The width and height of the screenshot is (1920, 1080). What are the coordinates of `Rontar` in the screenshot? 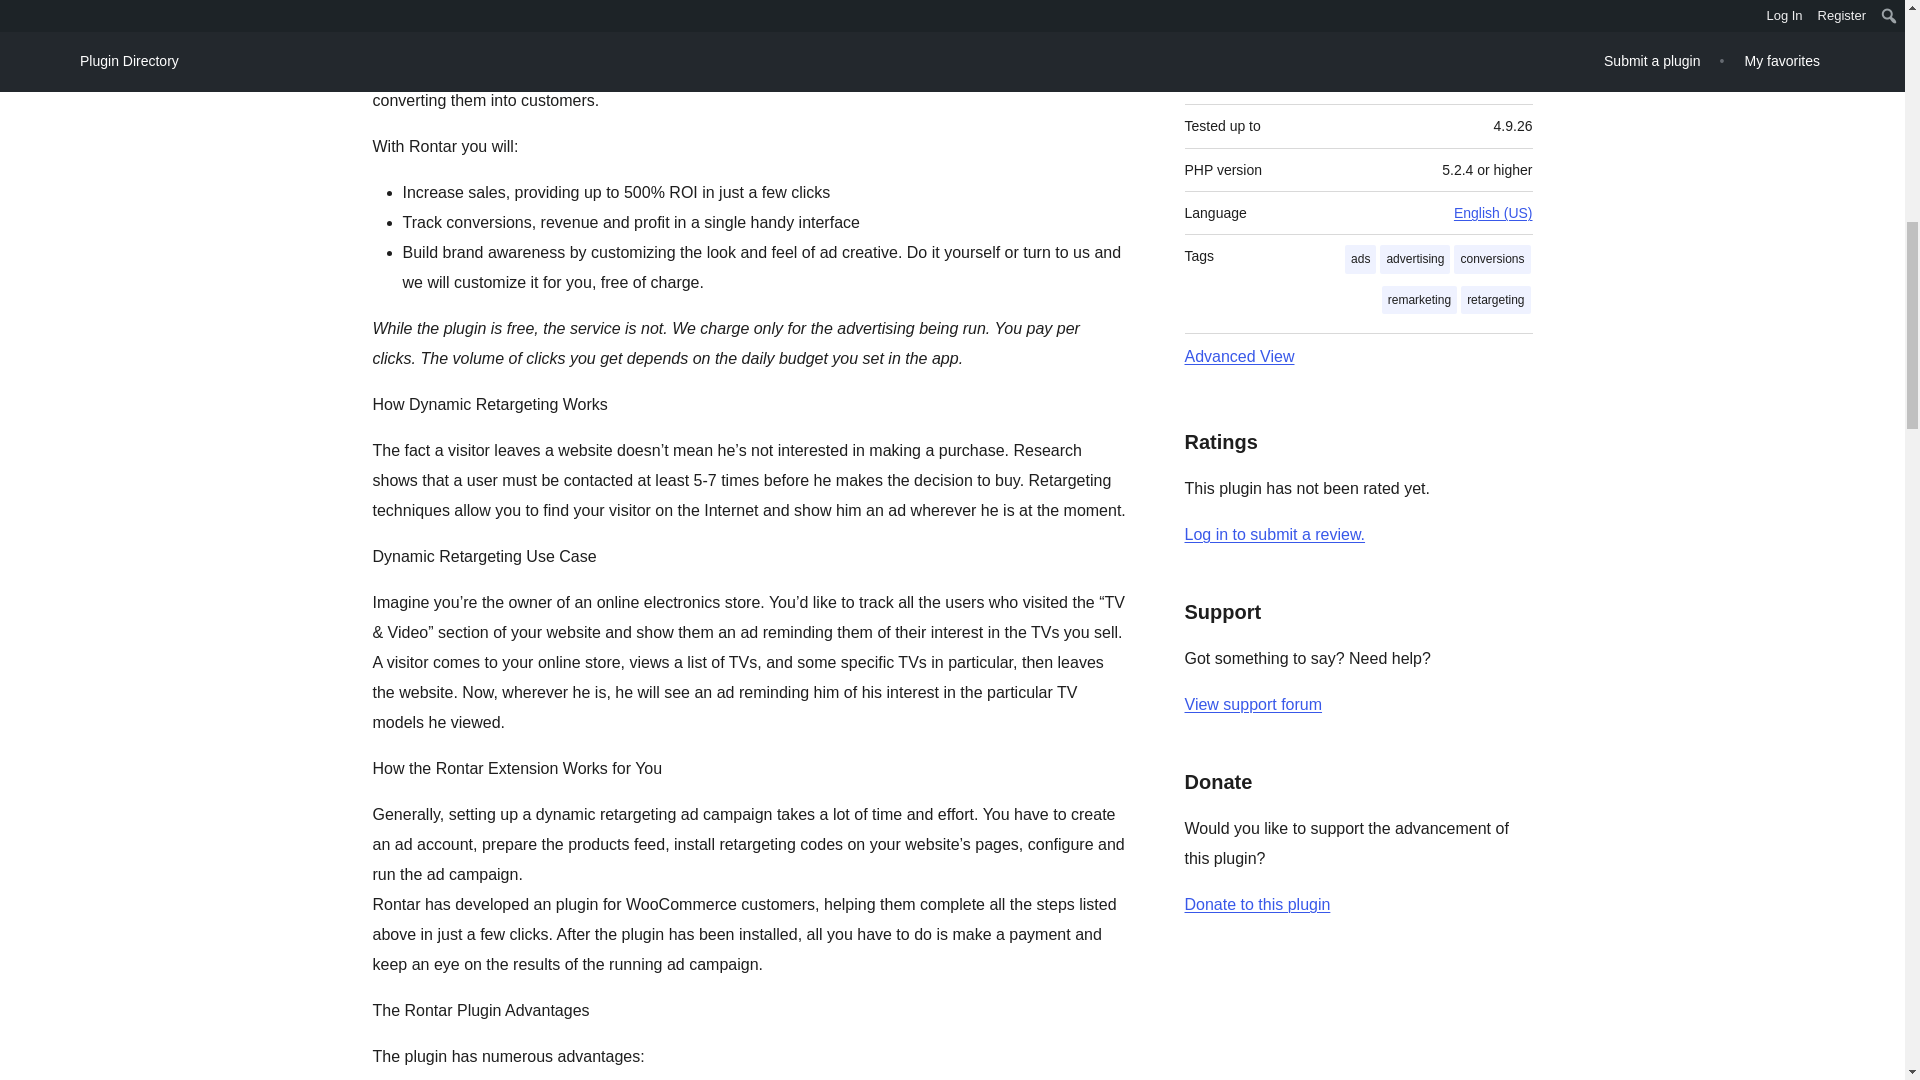 It's located at (818, 40).